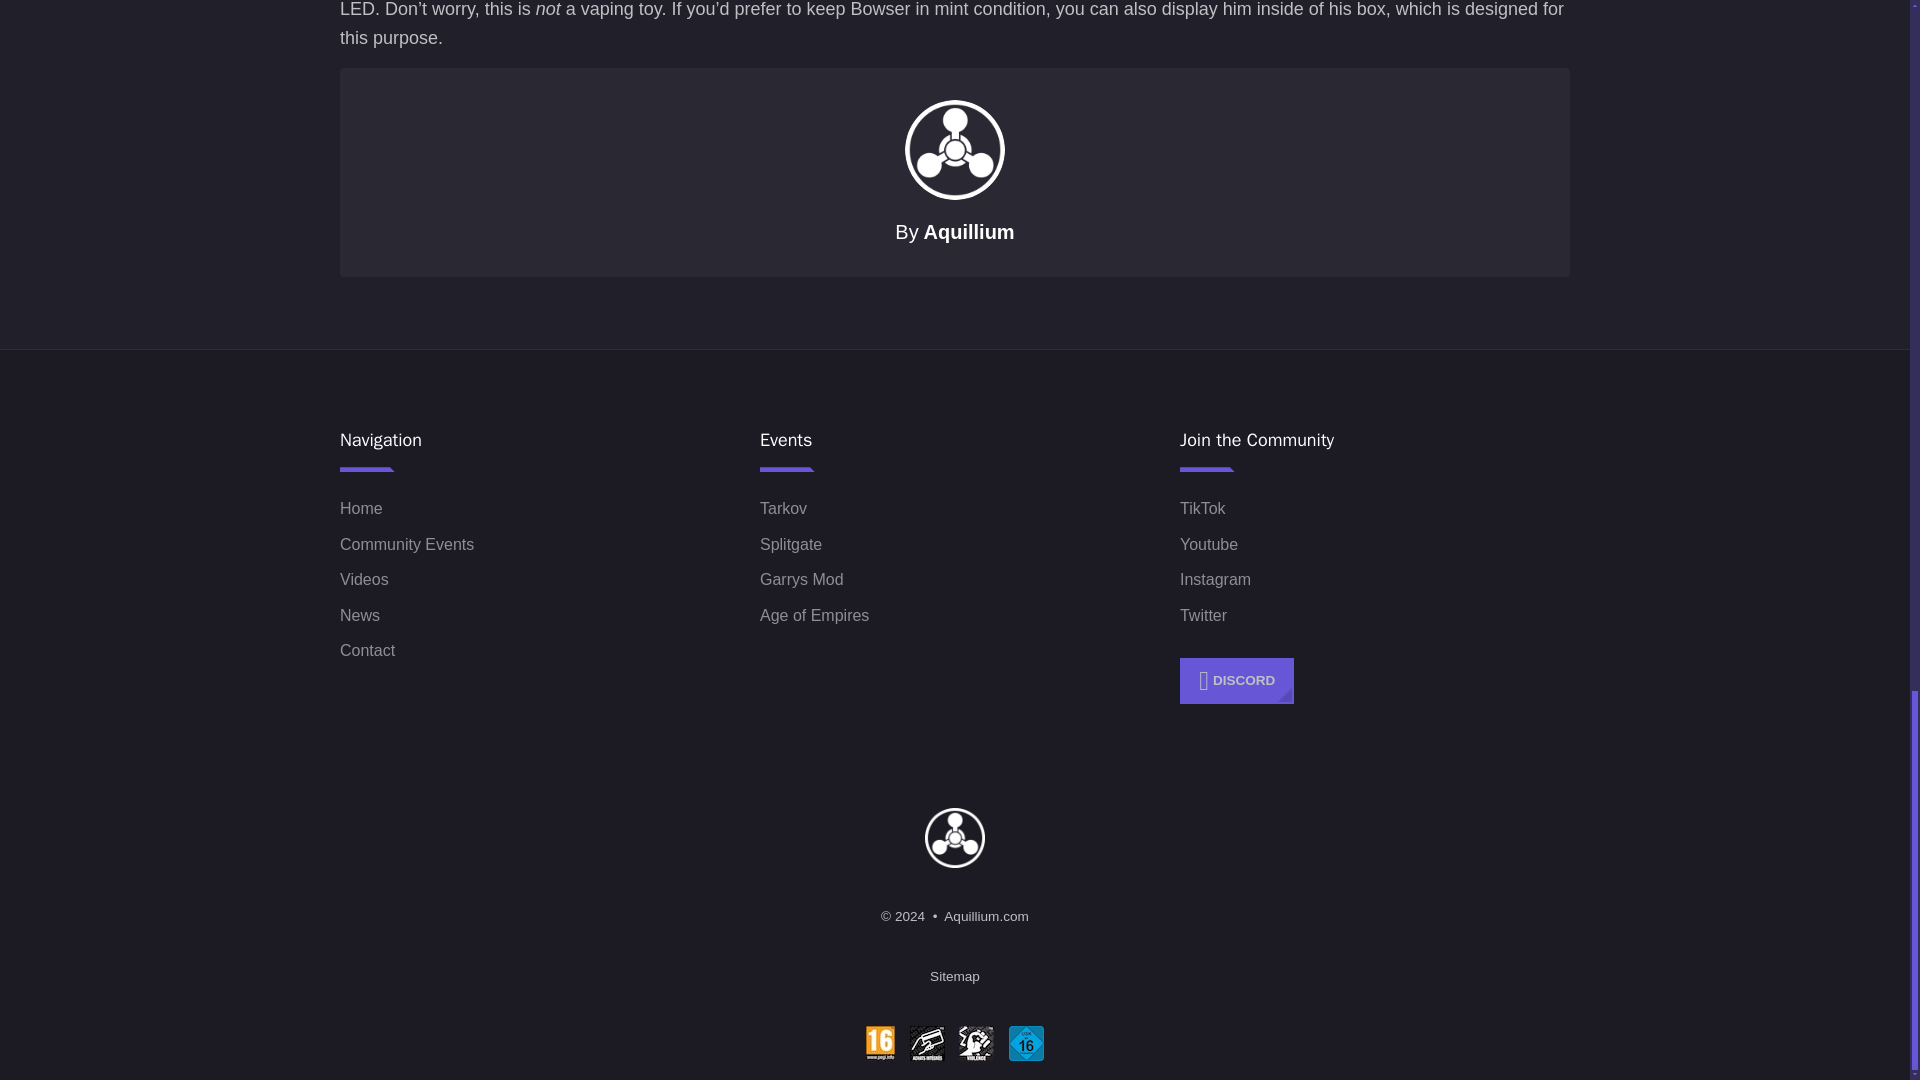  I want to click on Age of Empires, so click(814, 615).